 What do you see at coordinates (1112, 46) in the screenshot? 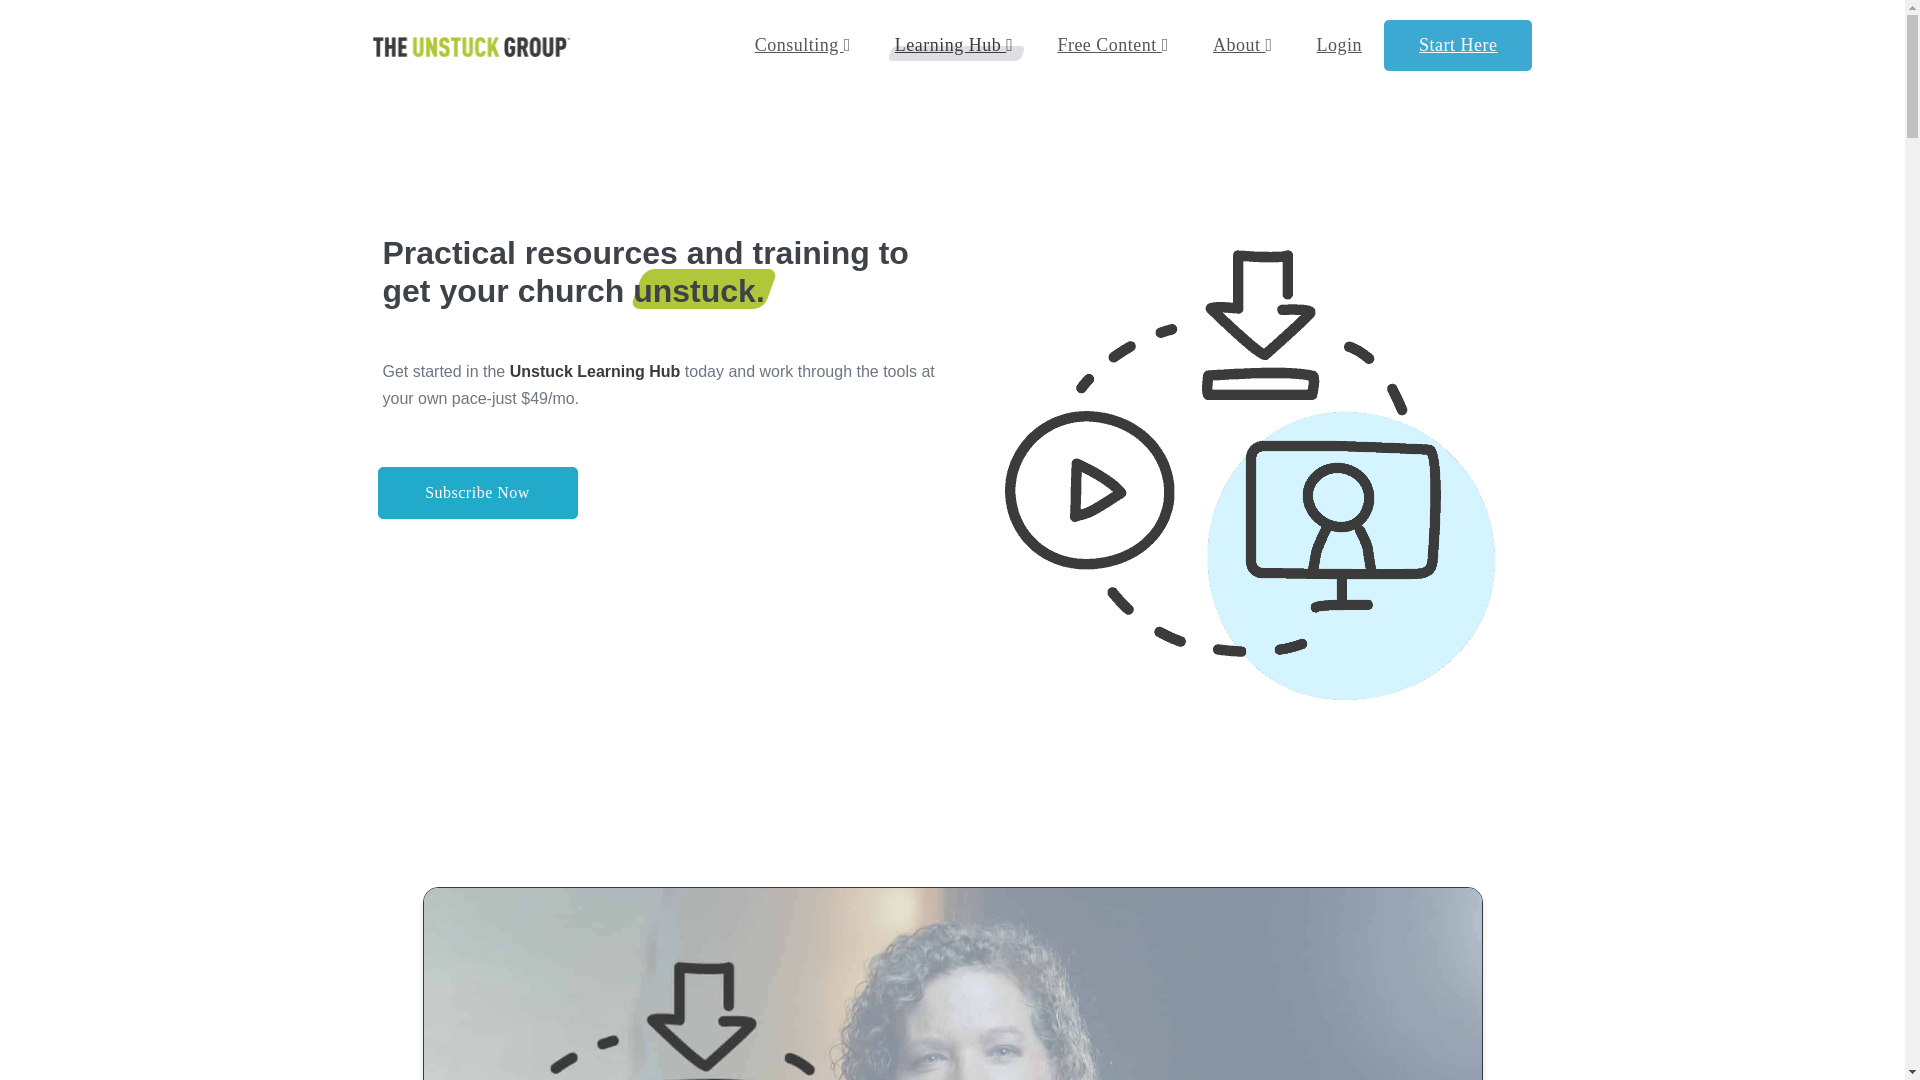
I see `Free Content` at bounding box center [1112, 46].